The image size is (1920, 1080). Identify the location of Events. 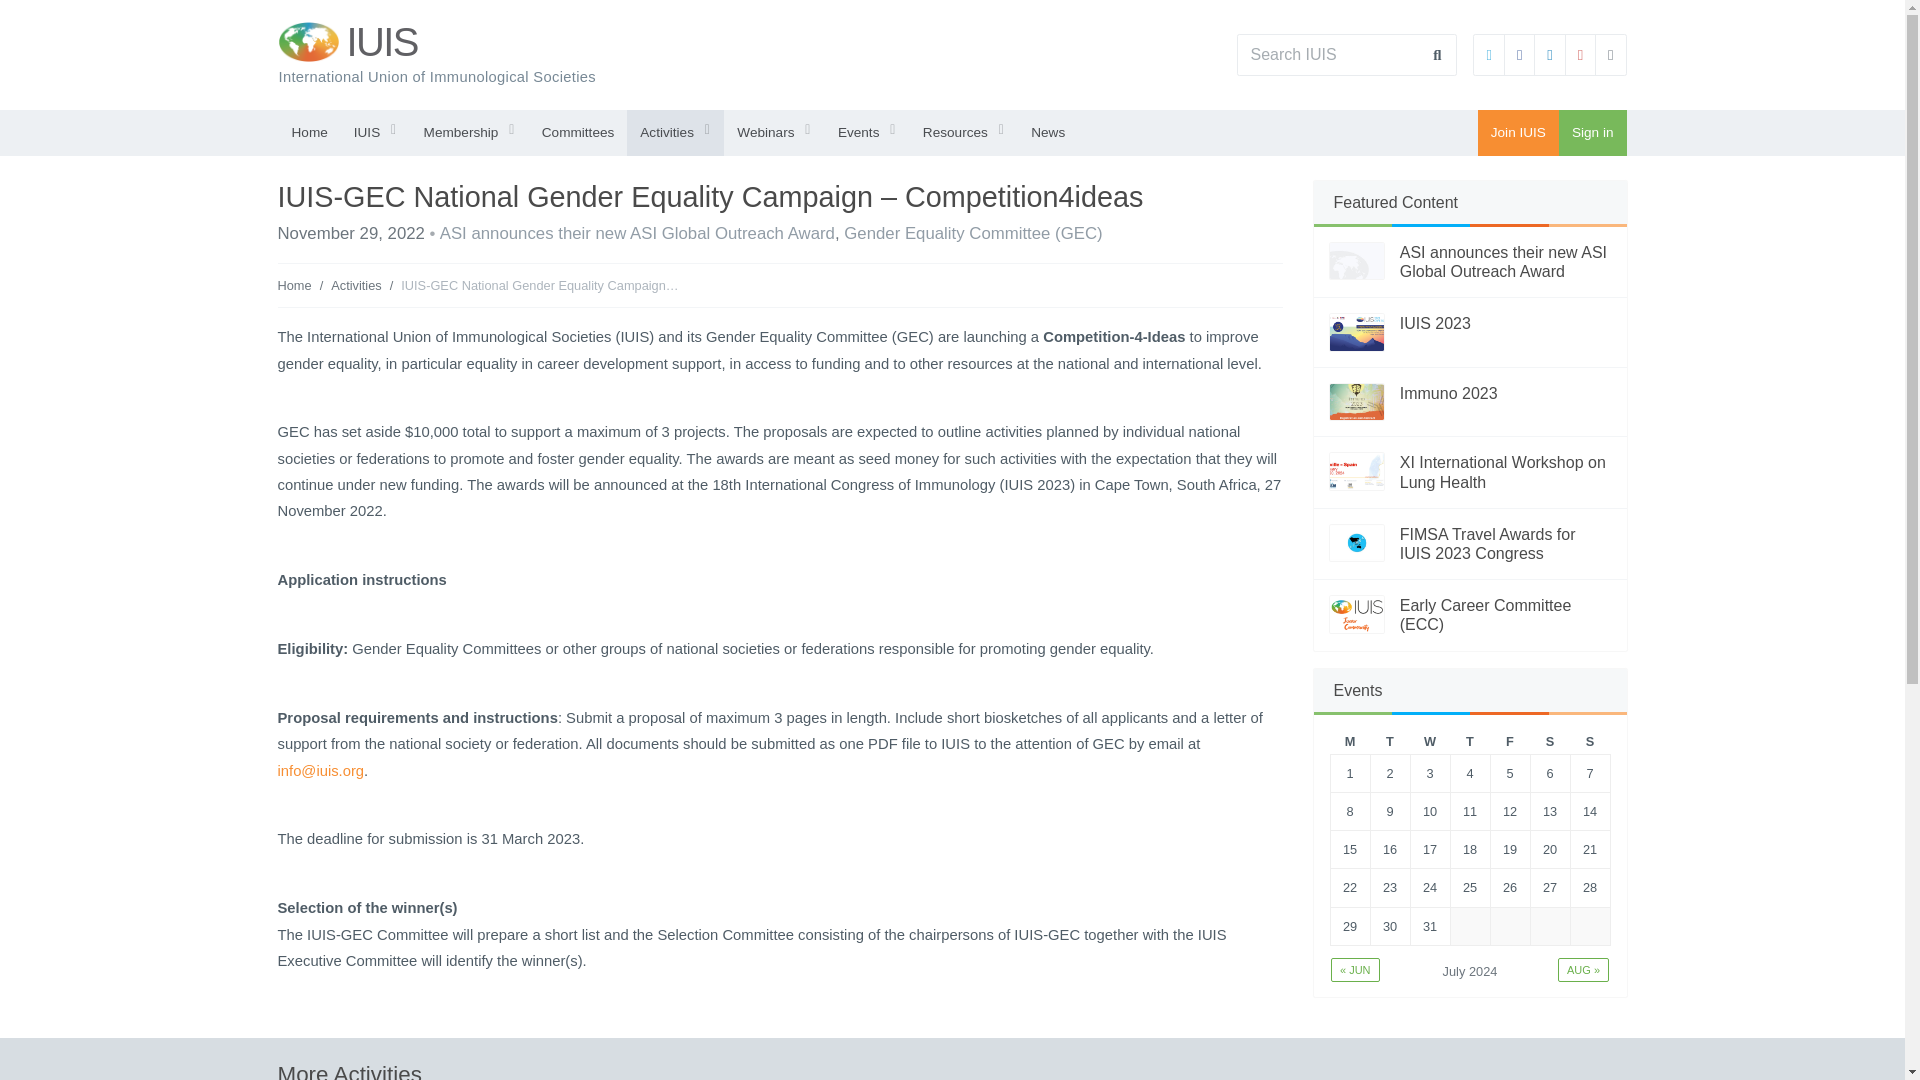
(868, 132).